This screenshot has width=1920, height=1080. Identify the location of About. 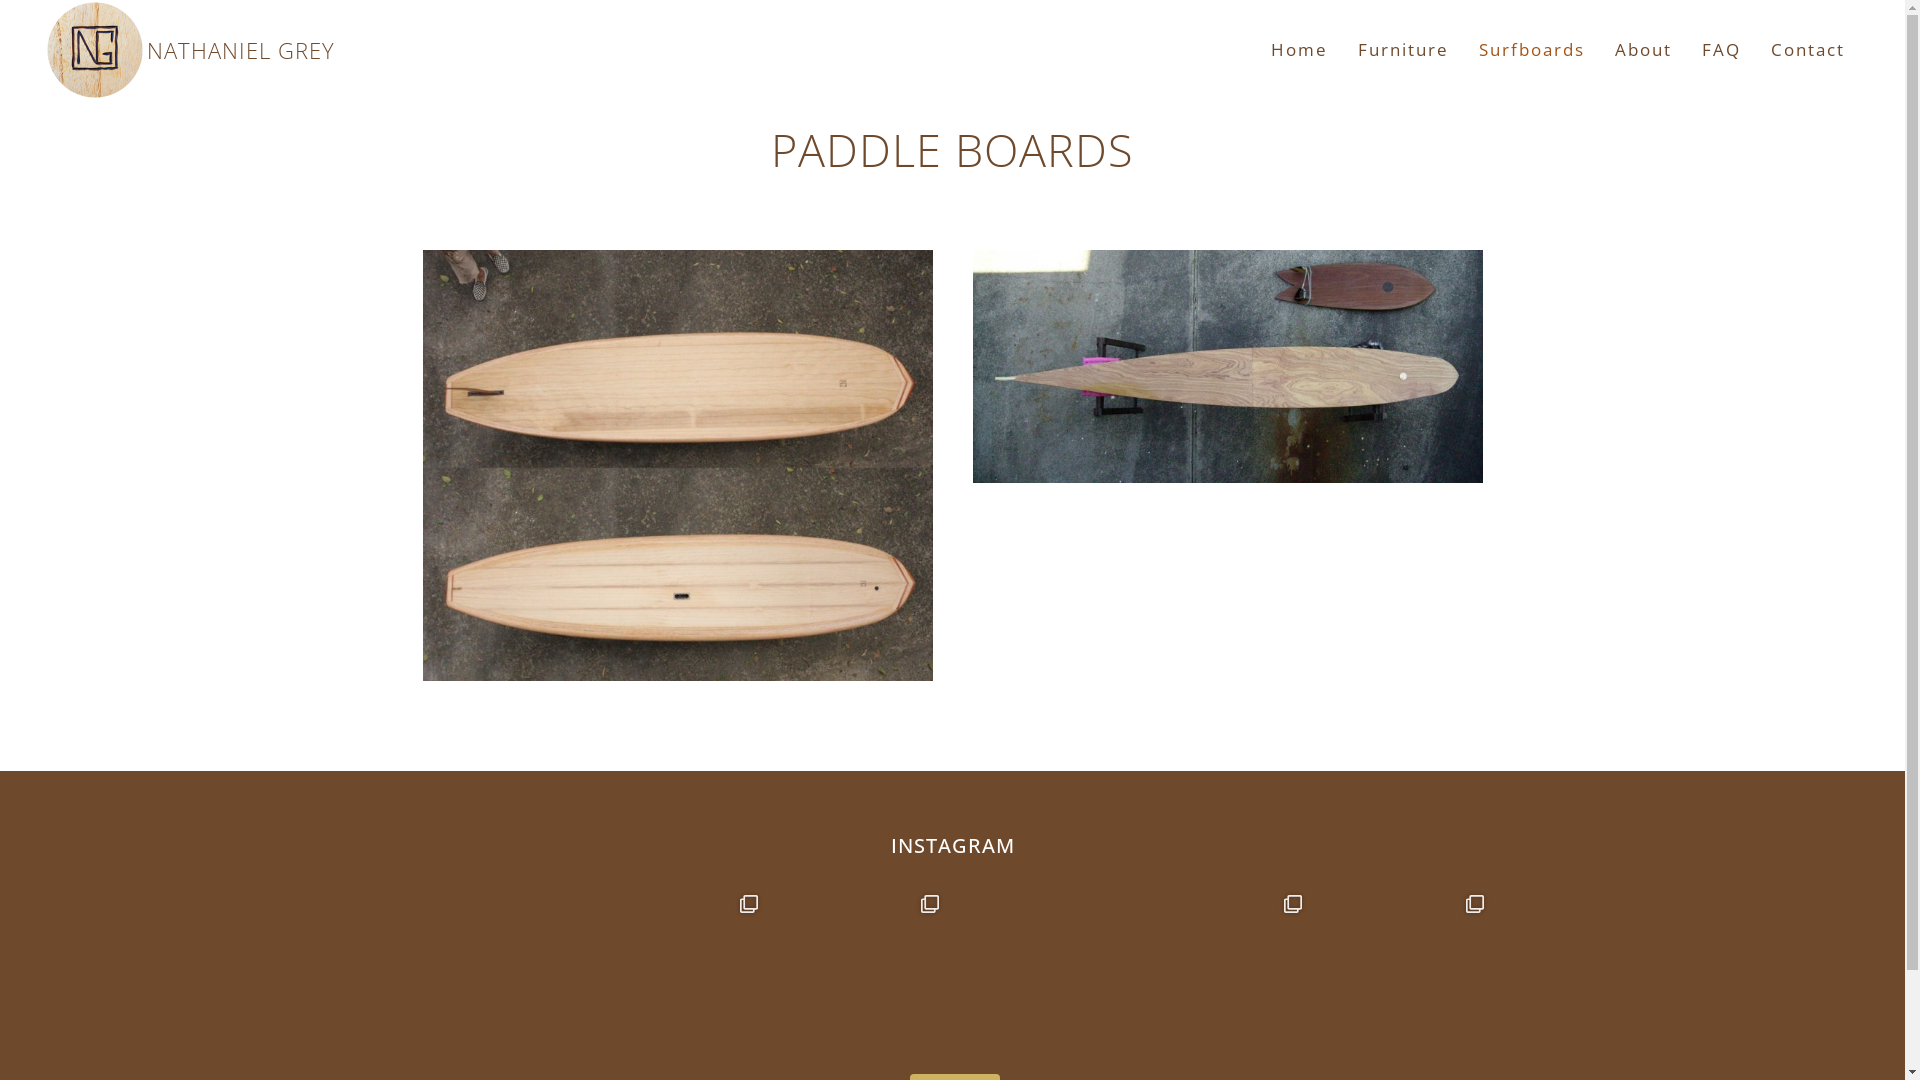
(1644, 50).